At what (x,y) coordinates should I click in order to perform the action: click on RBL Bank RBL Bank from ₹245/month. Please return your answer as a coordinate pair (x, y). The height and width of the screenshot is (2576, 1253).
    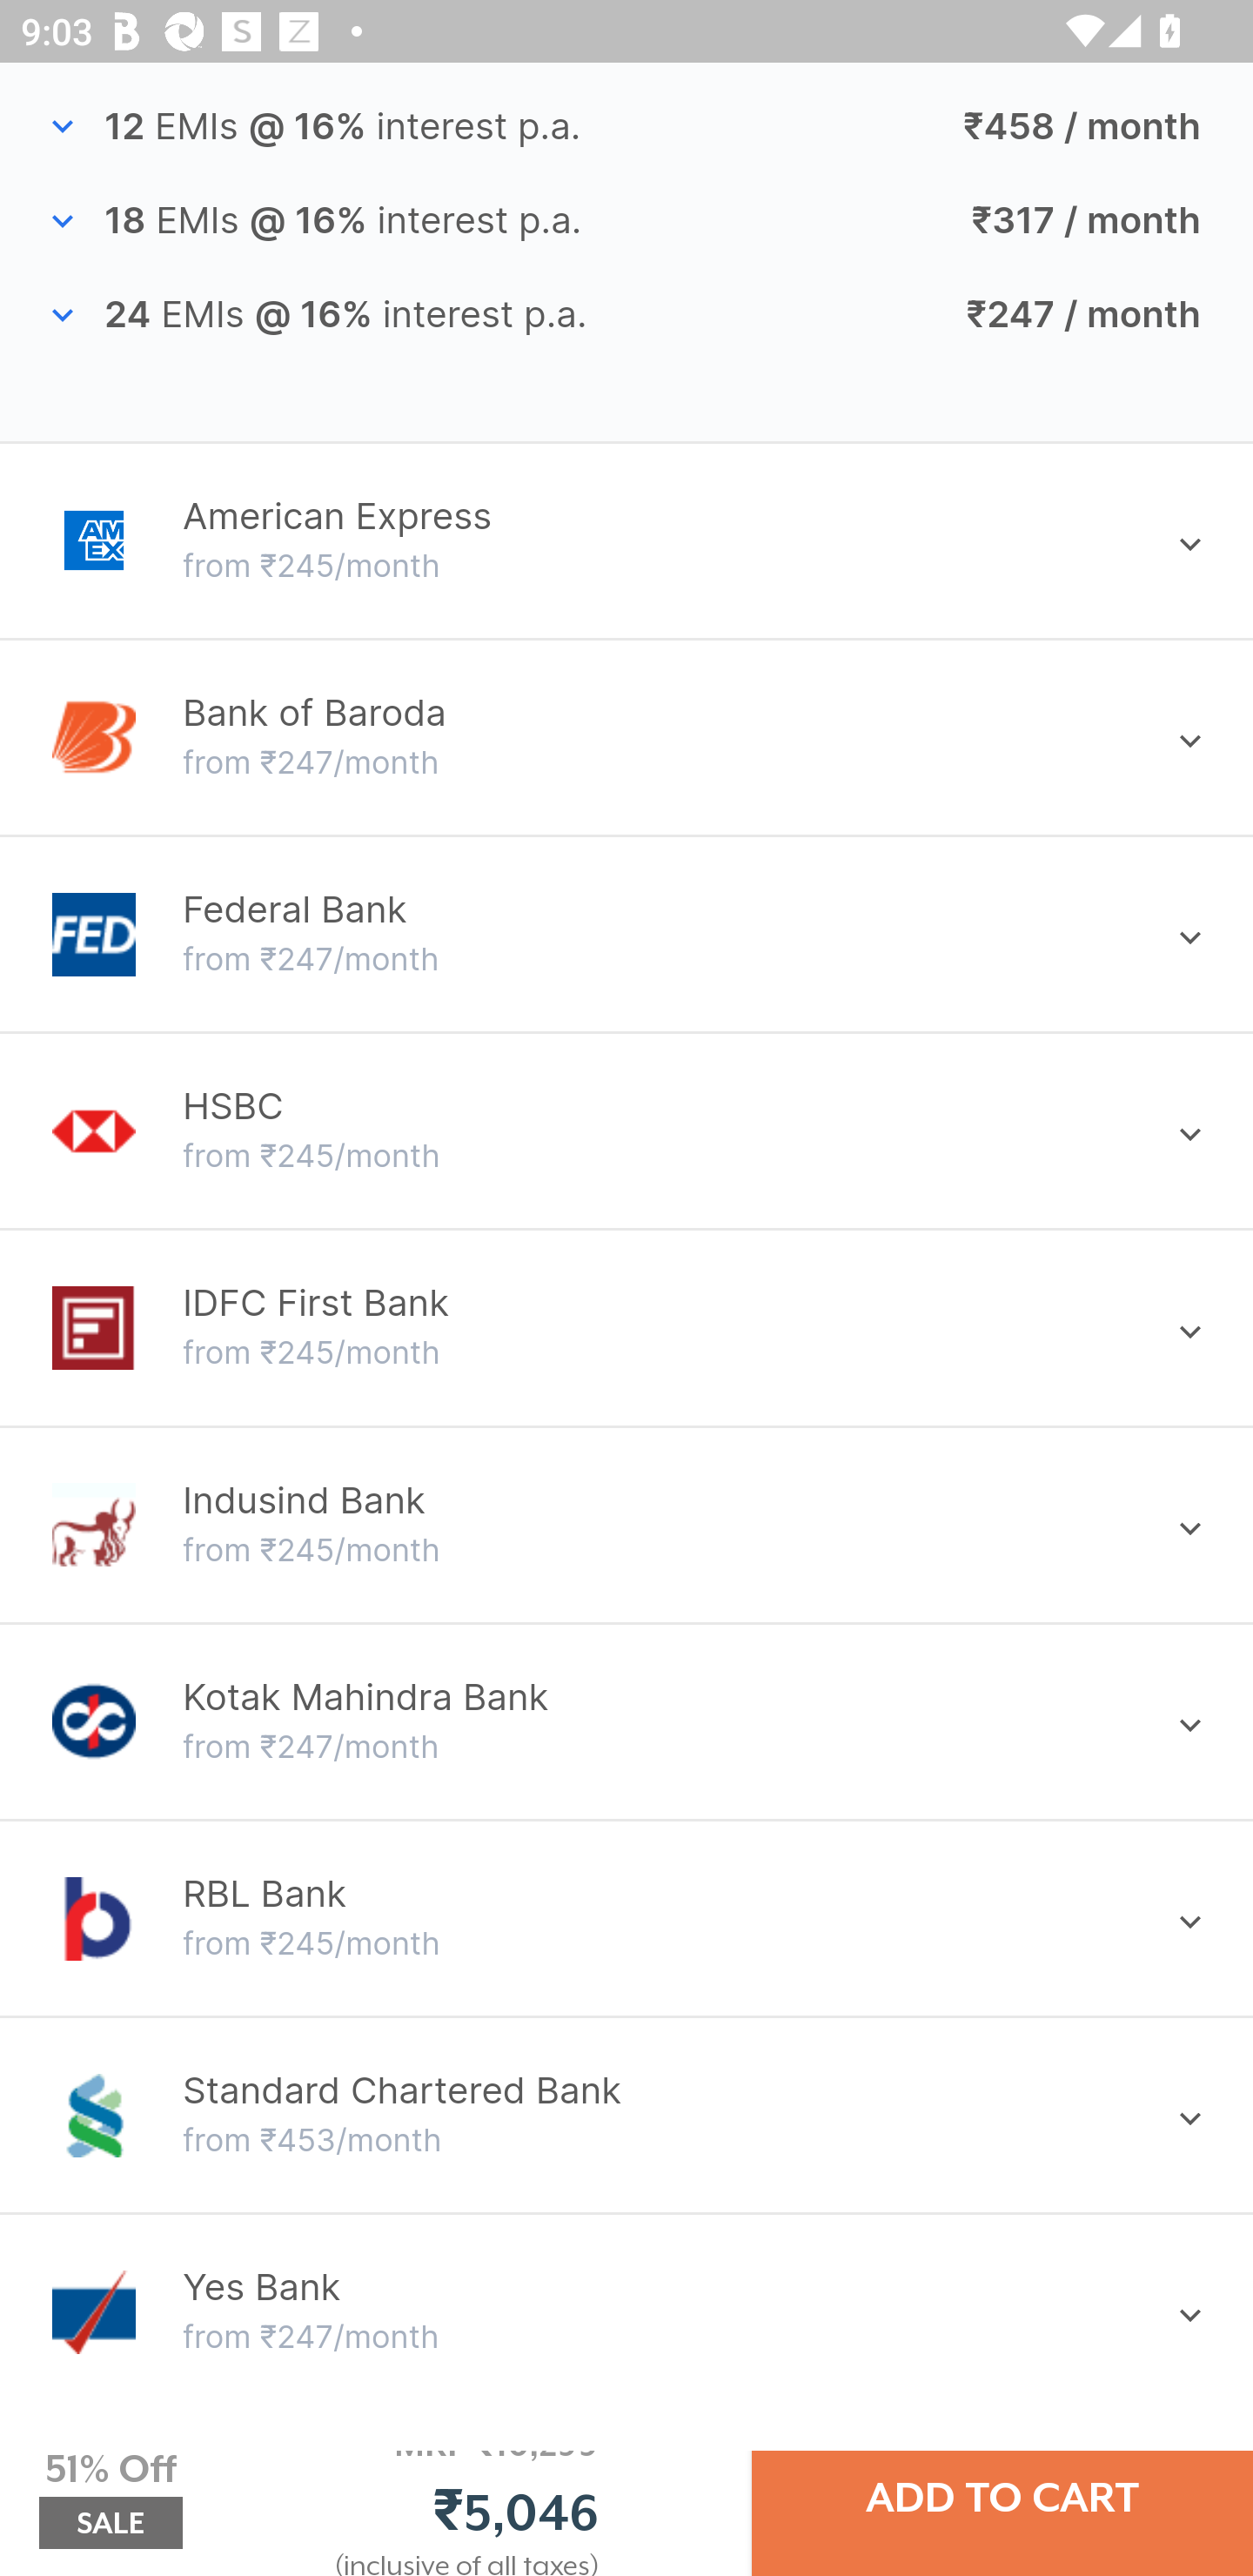
    Looking at the image, I should click on (626, 1918).